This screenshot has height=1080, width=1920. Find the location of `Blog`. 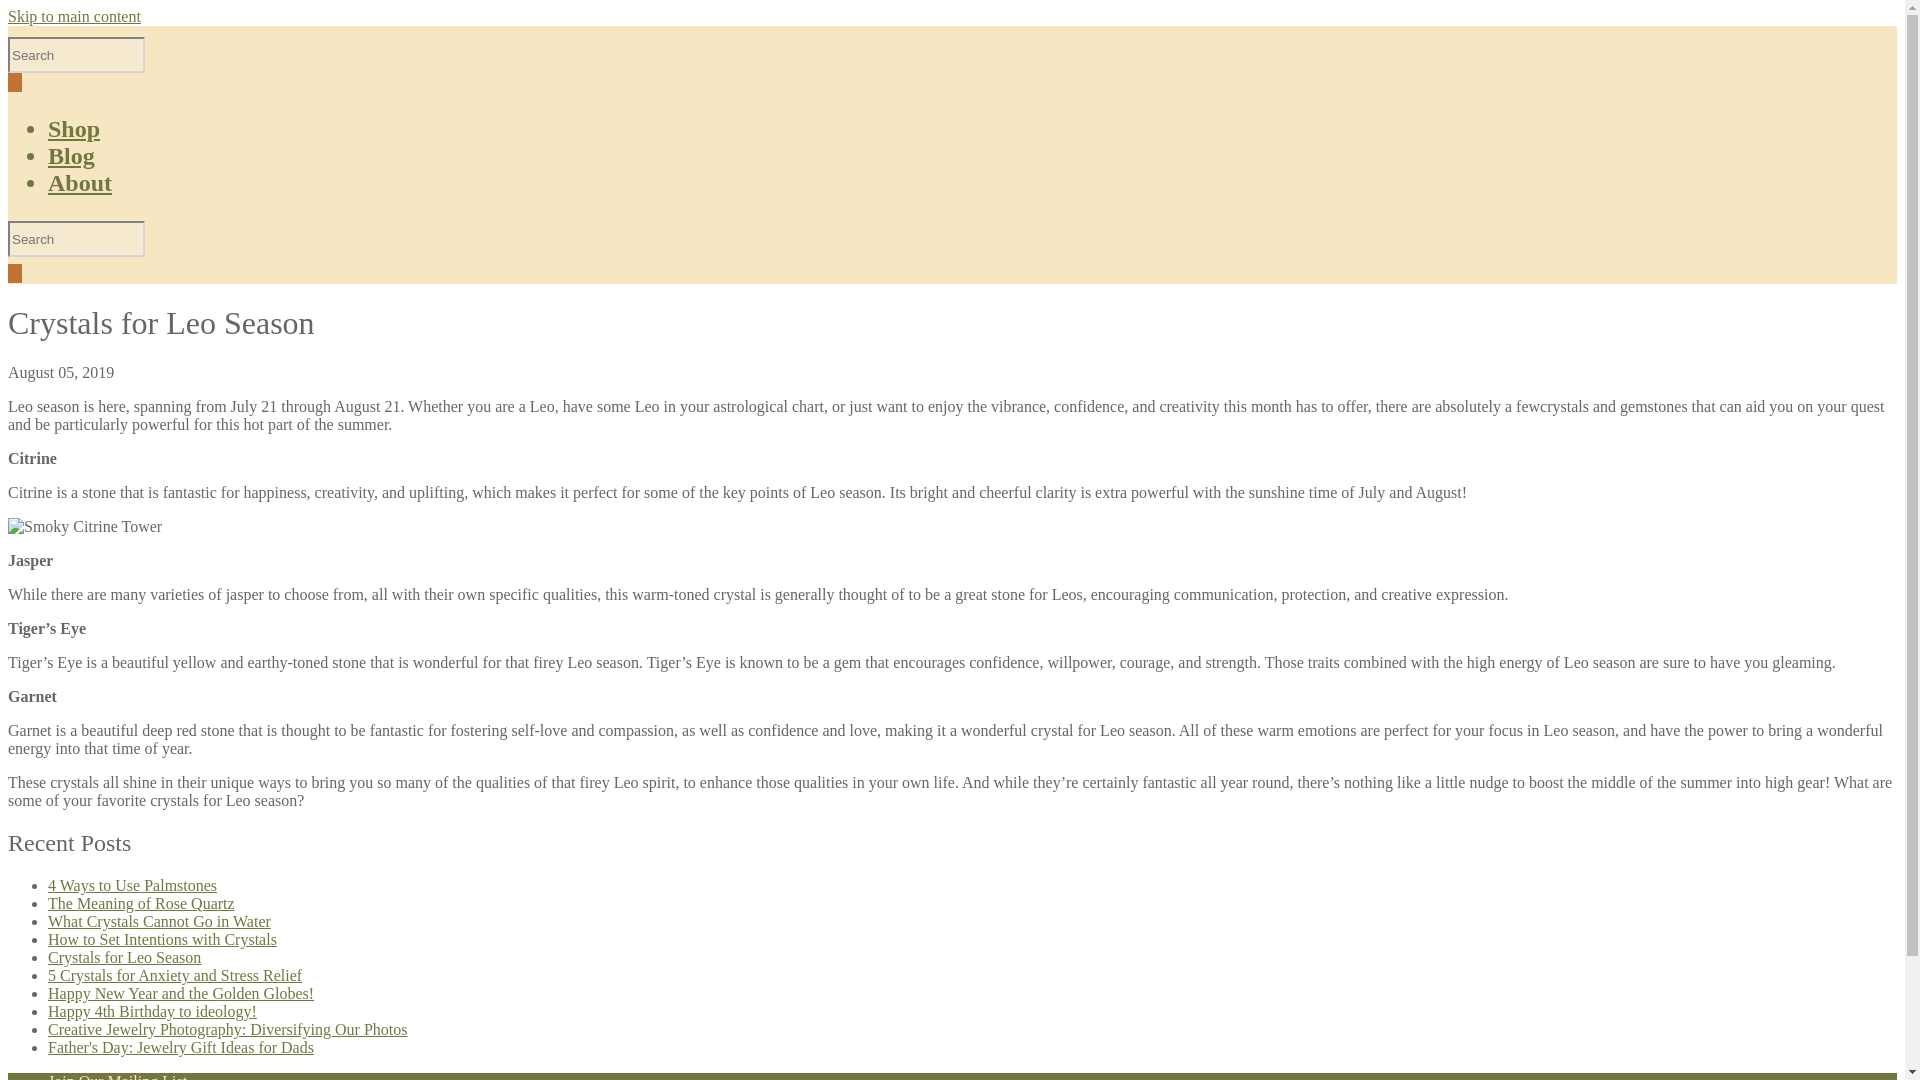

Blog is located at coordinates (71, 155).